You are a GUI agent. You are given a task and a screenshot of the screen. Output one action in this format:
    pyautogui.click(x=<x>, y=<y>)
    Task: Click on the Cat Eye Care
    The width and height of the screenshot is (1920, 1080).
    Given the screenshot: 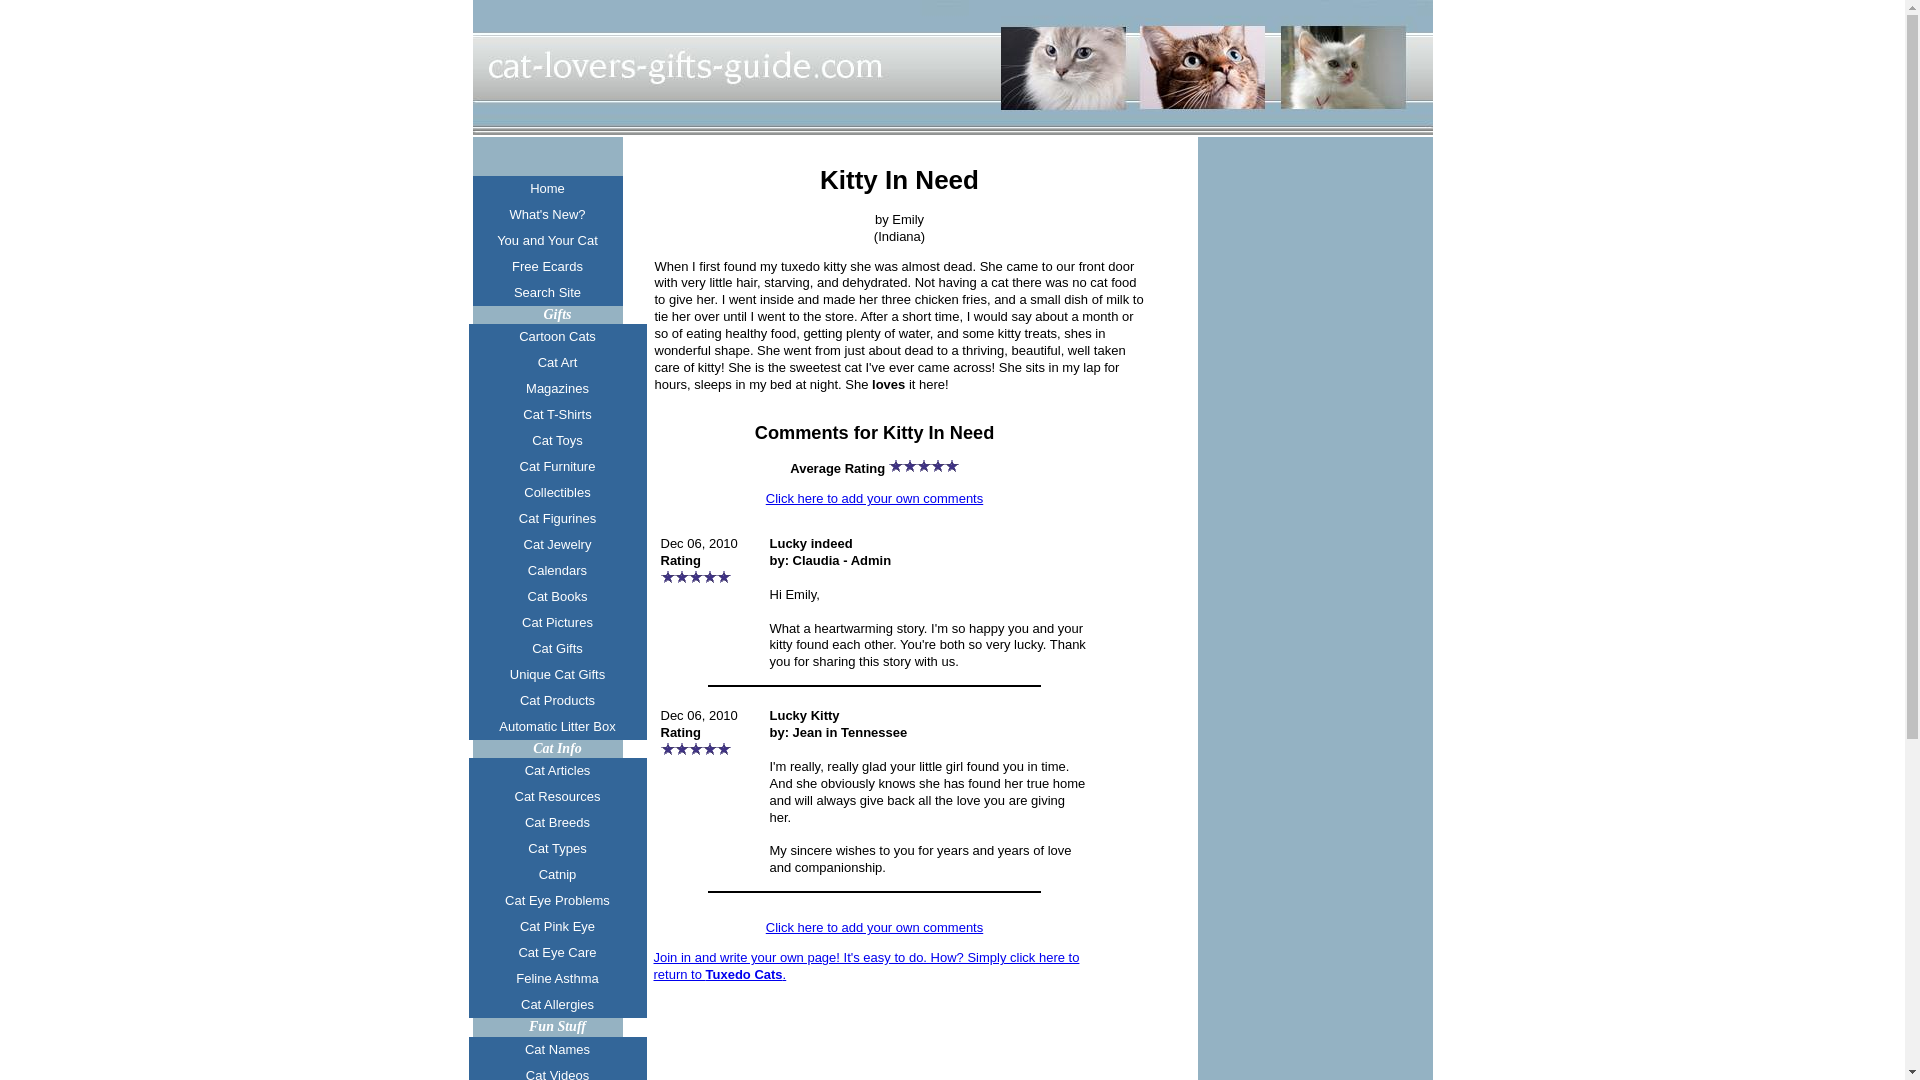 What is the action you would take?
    pyautogui.click(x=556, y=952)
    